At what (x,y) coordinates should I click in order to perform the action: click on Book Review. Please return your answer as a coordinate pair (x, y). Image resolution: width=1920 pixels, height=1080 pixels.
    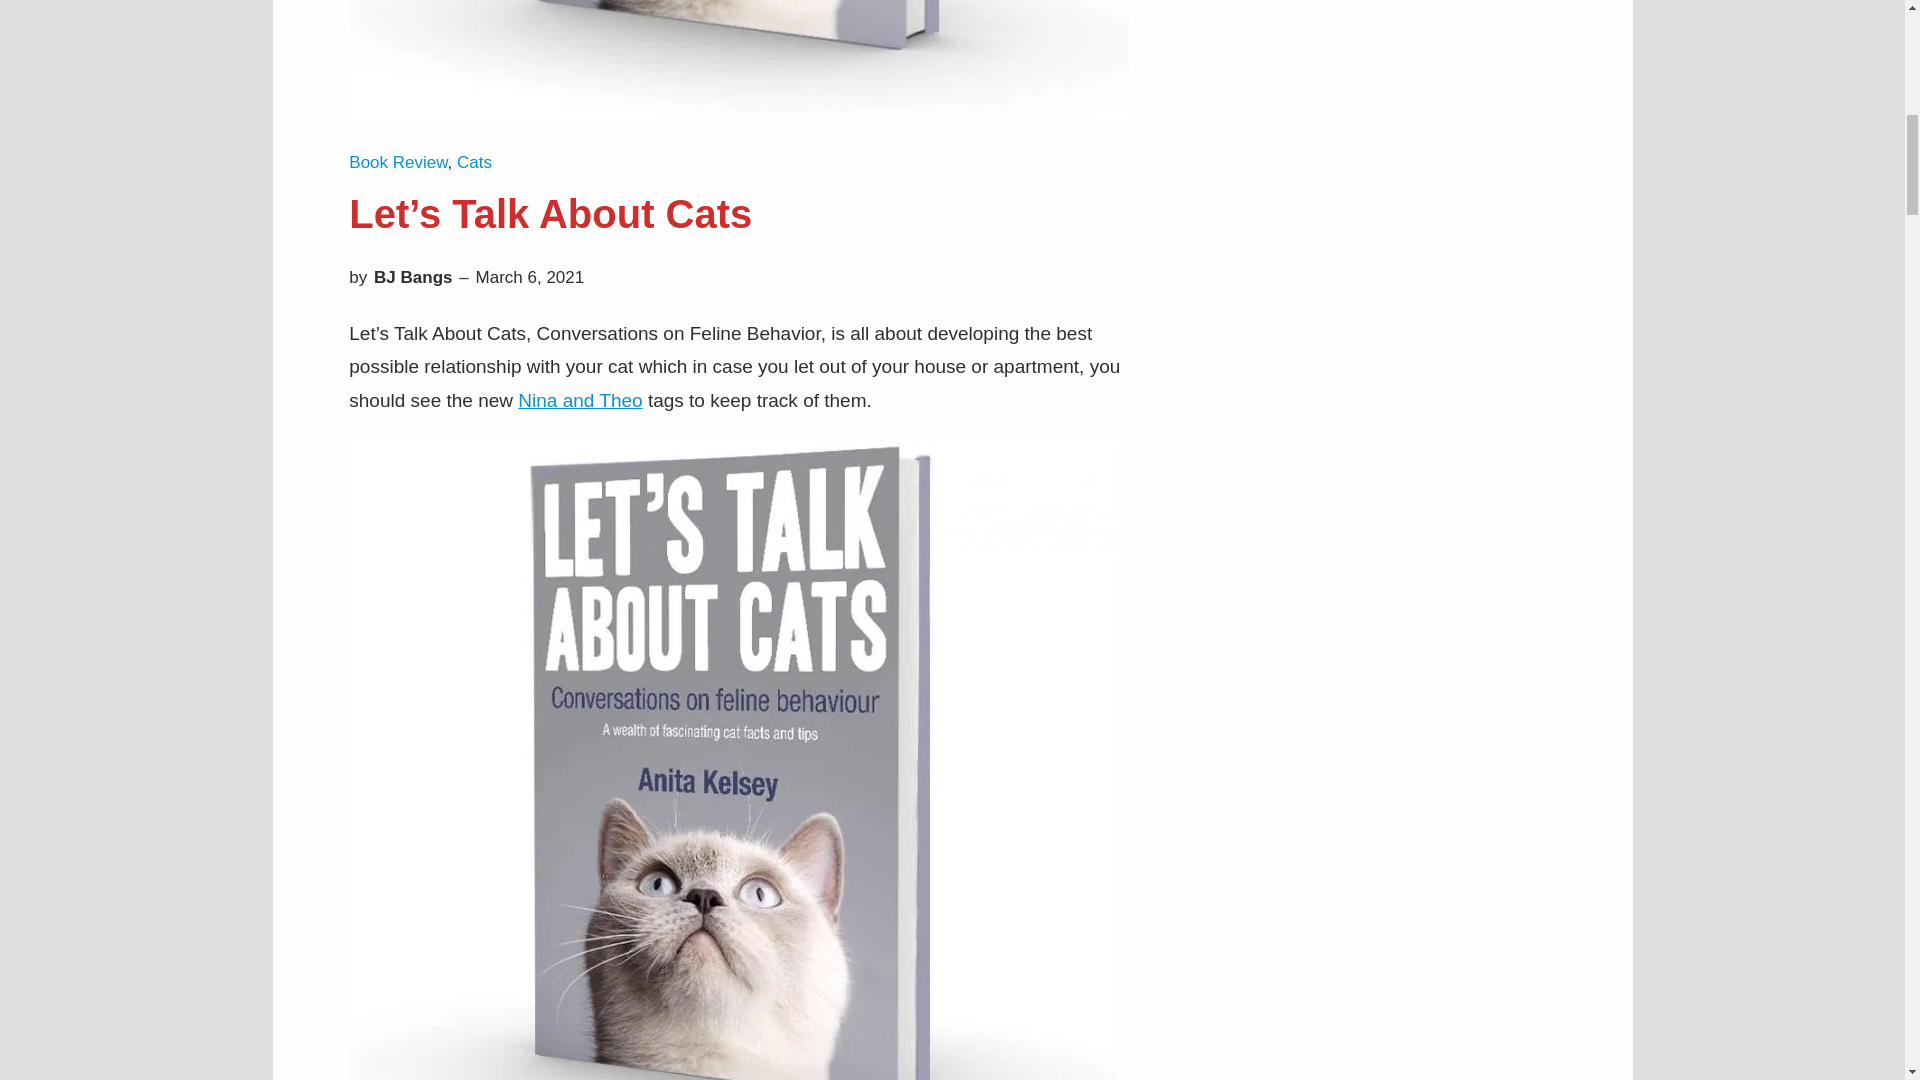
    Looking at the image, I should click on (398, 162).